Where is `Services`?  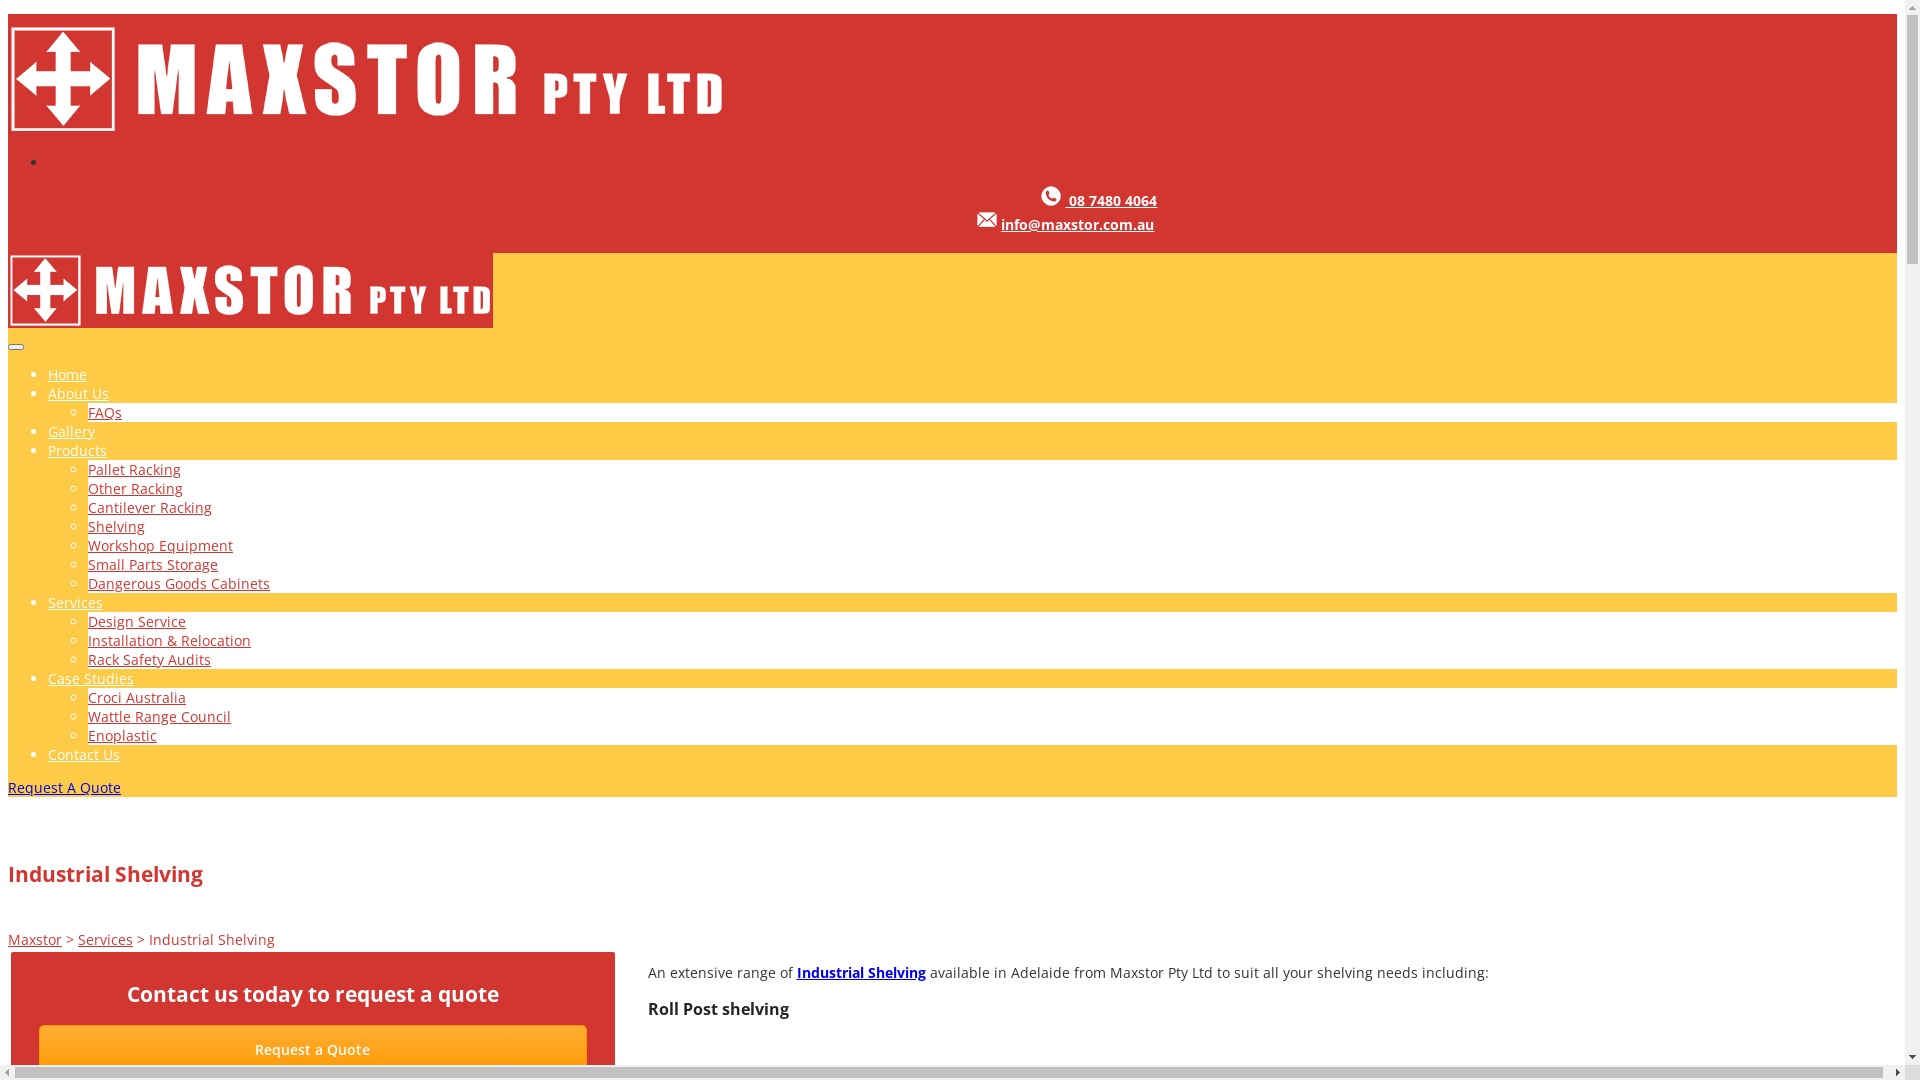
Services is located at coordinates (76, 602).